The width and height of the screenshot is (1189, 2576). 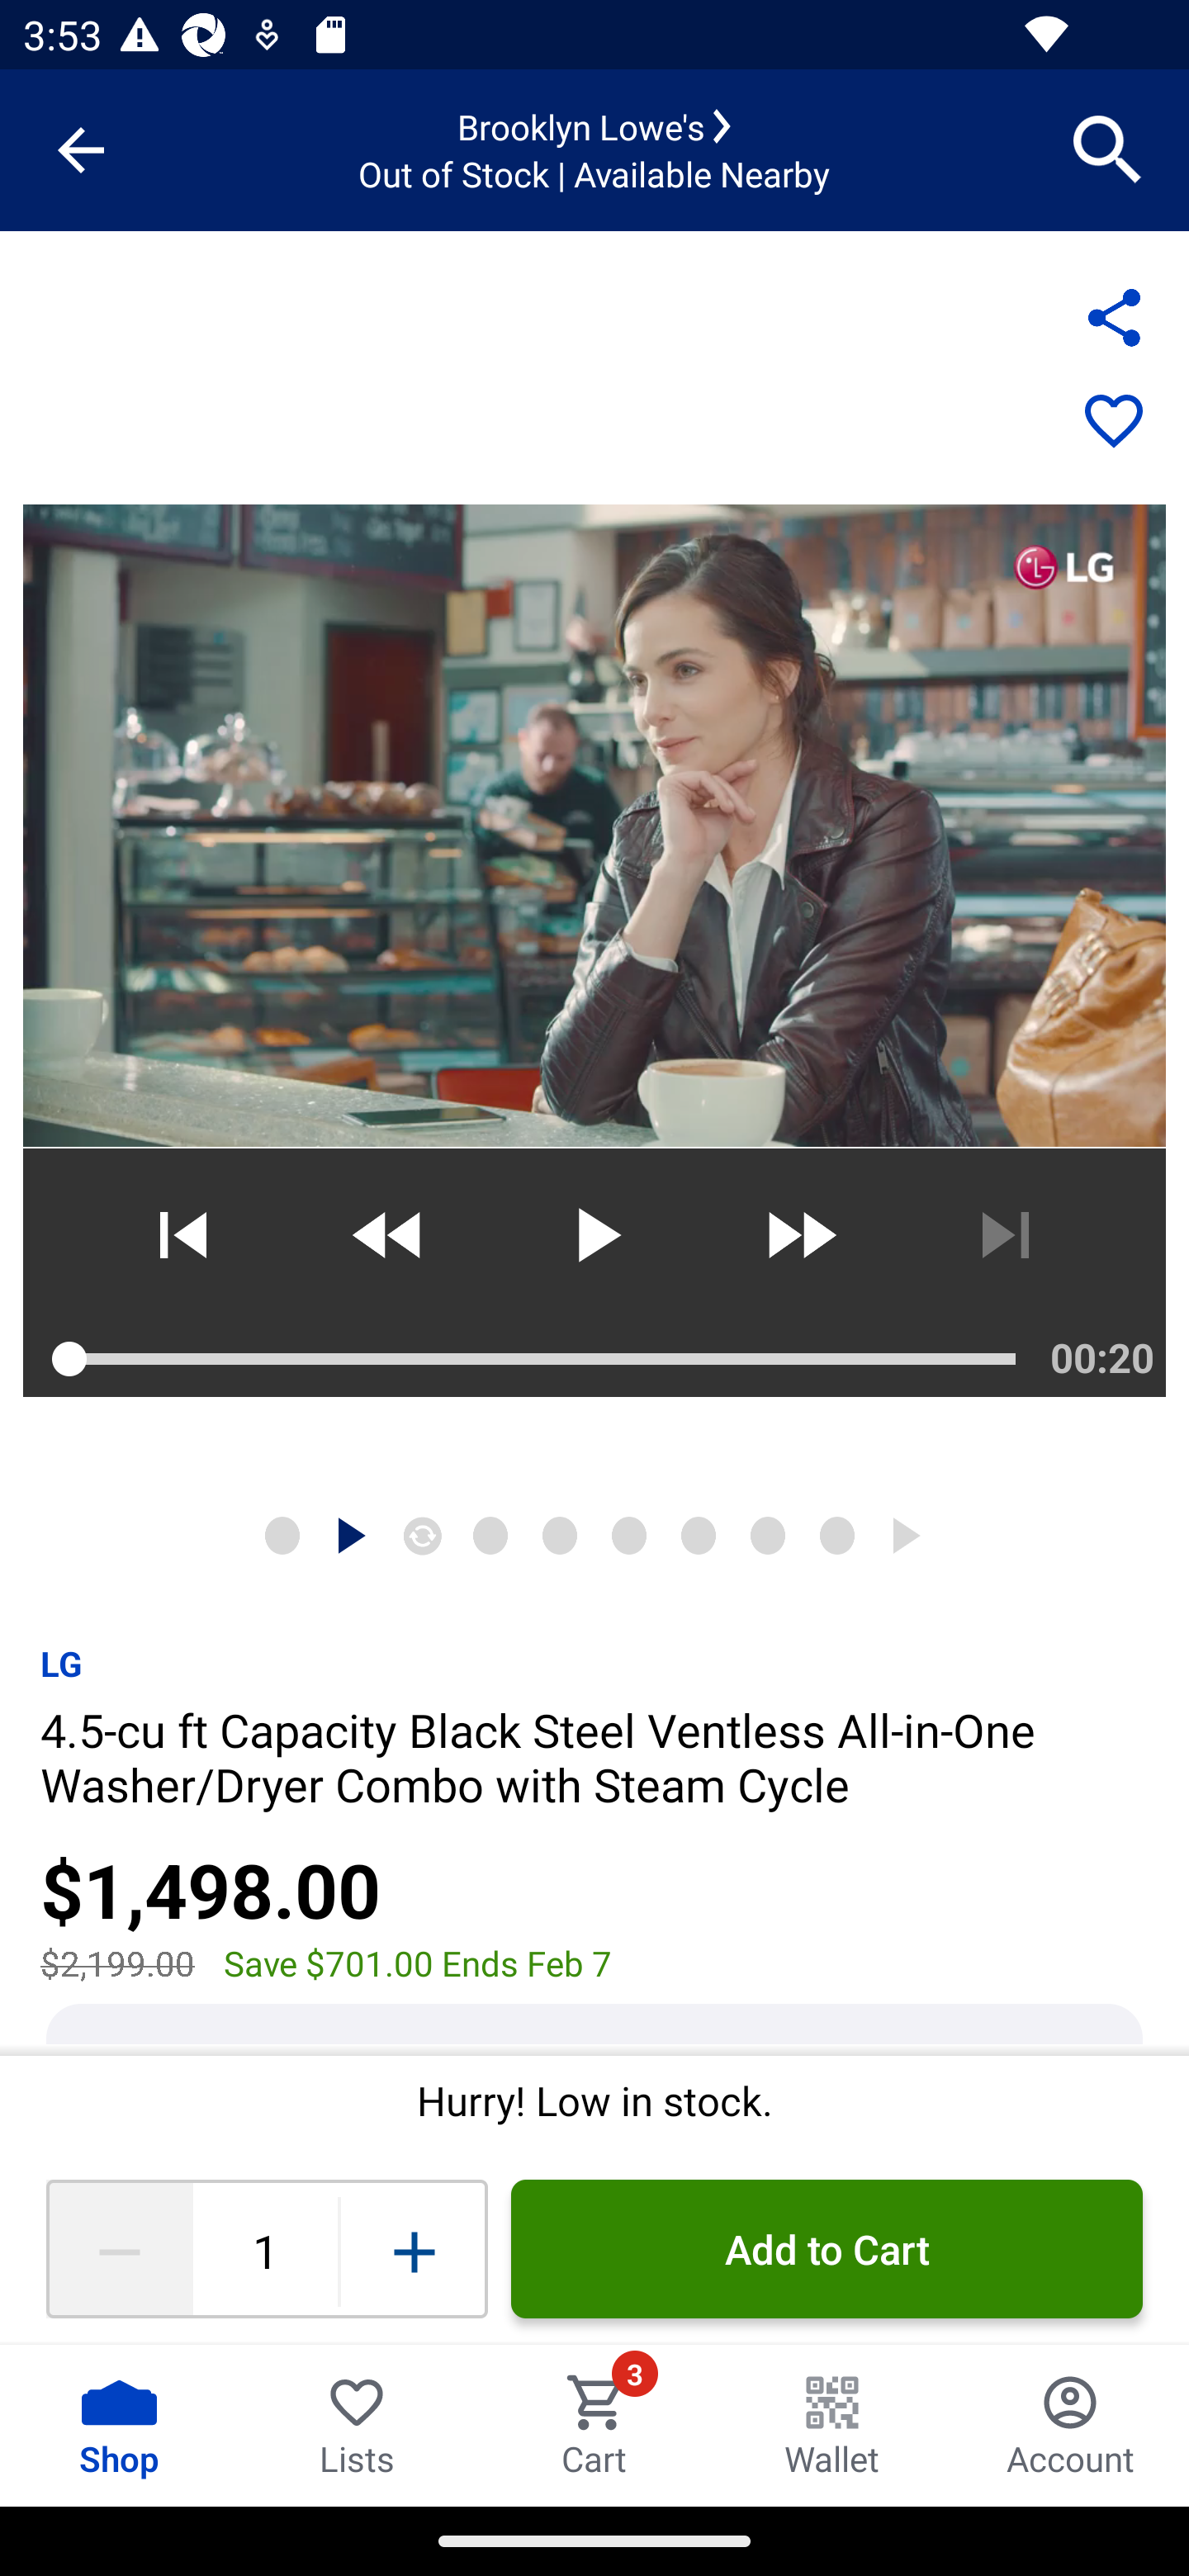 I want to click on Wallet, so click(x=832, y=2425).